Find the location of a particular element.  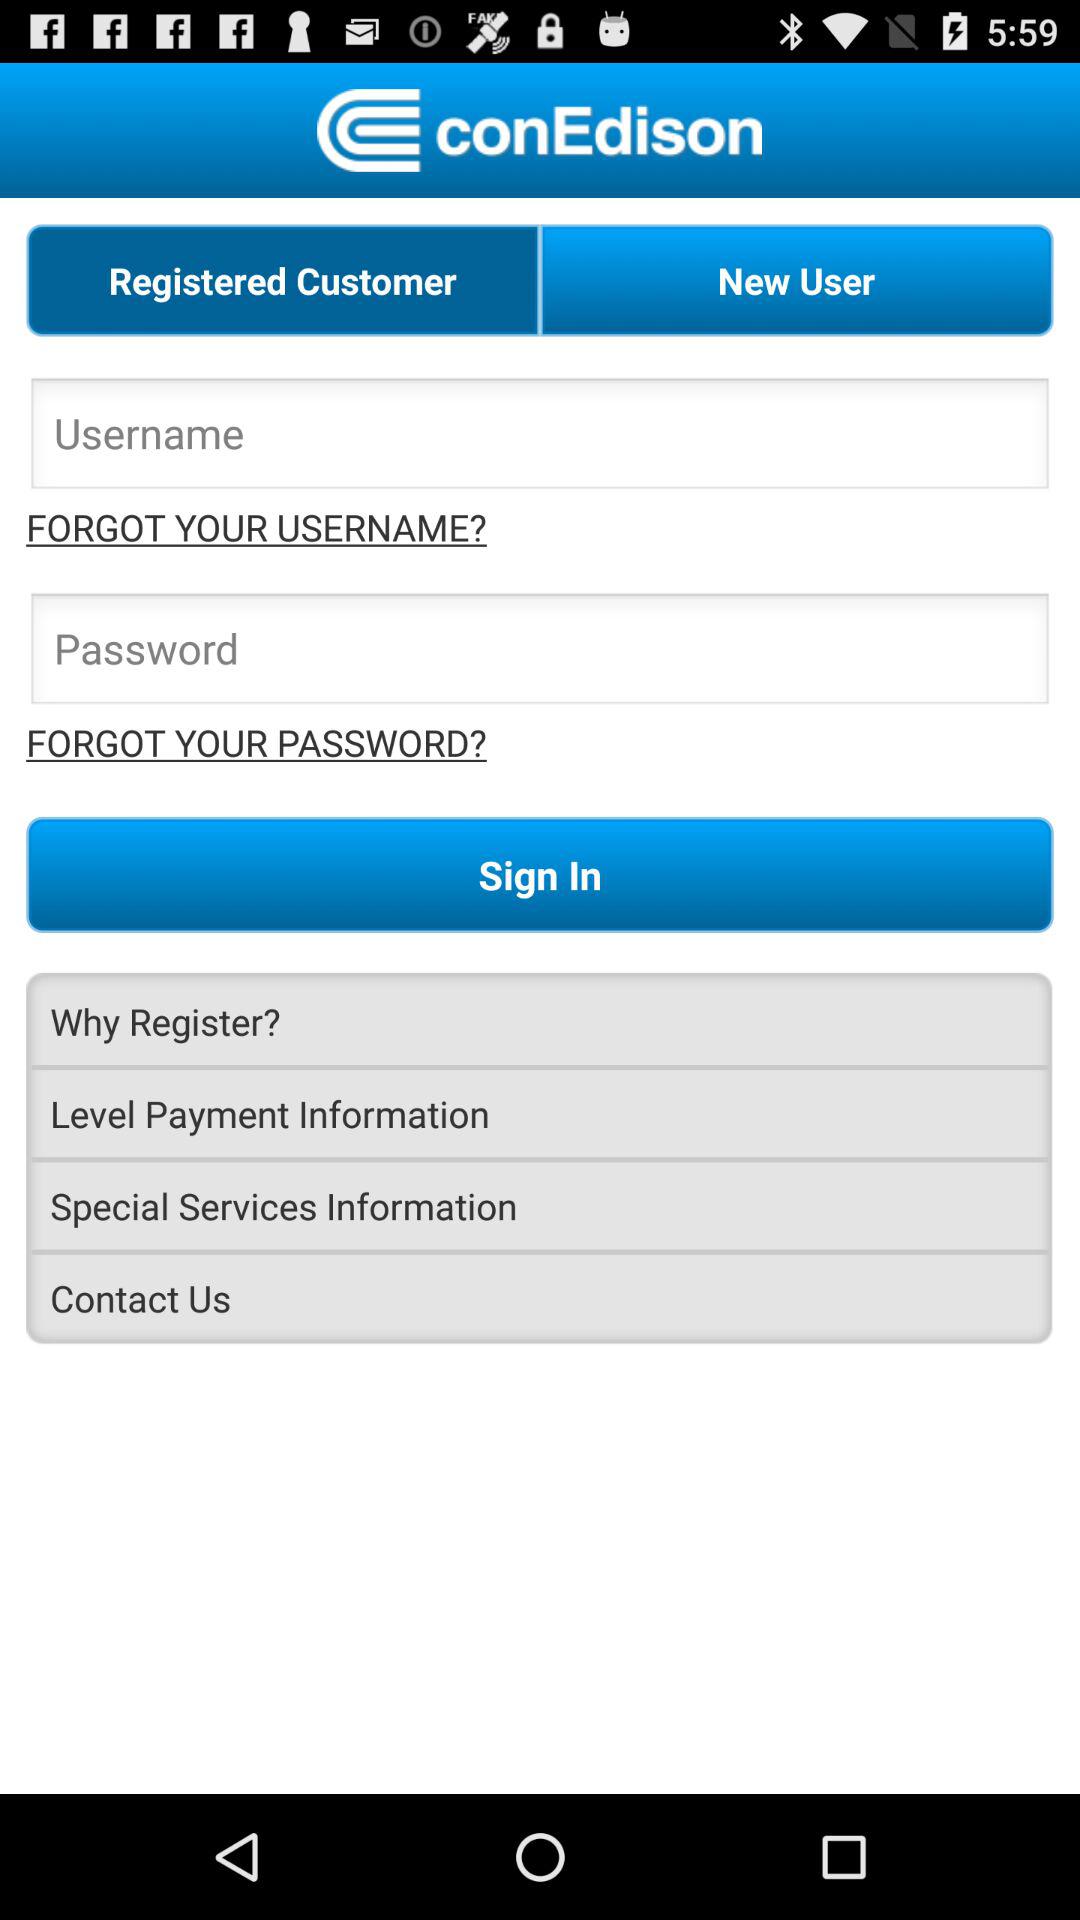

press item below the sign in item is located at coordinates (540, 1021).